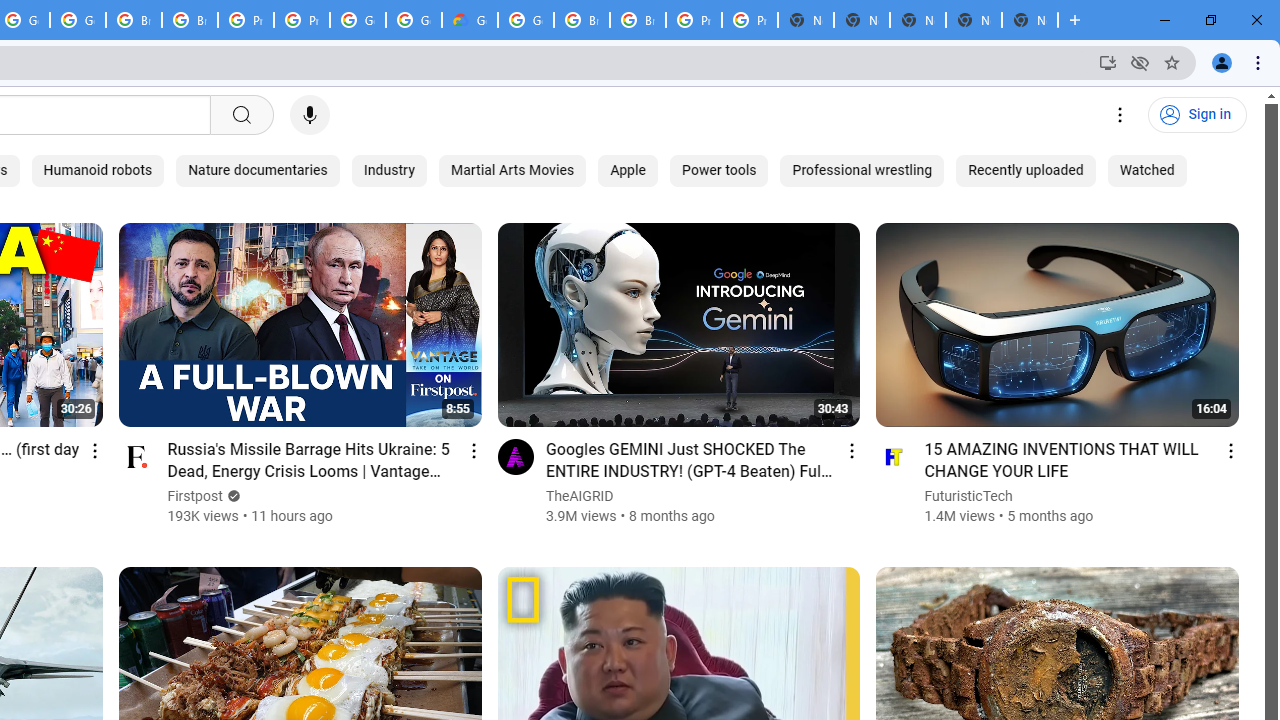 The height and width of the screenshot is (720, 1280). What do you see at coordinates (580, 496) in the screenshot?
I see `TheAIGRID` at bounding box center [580, 496].